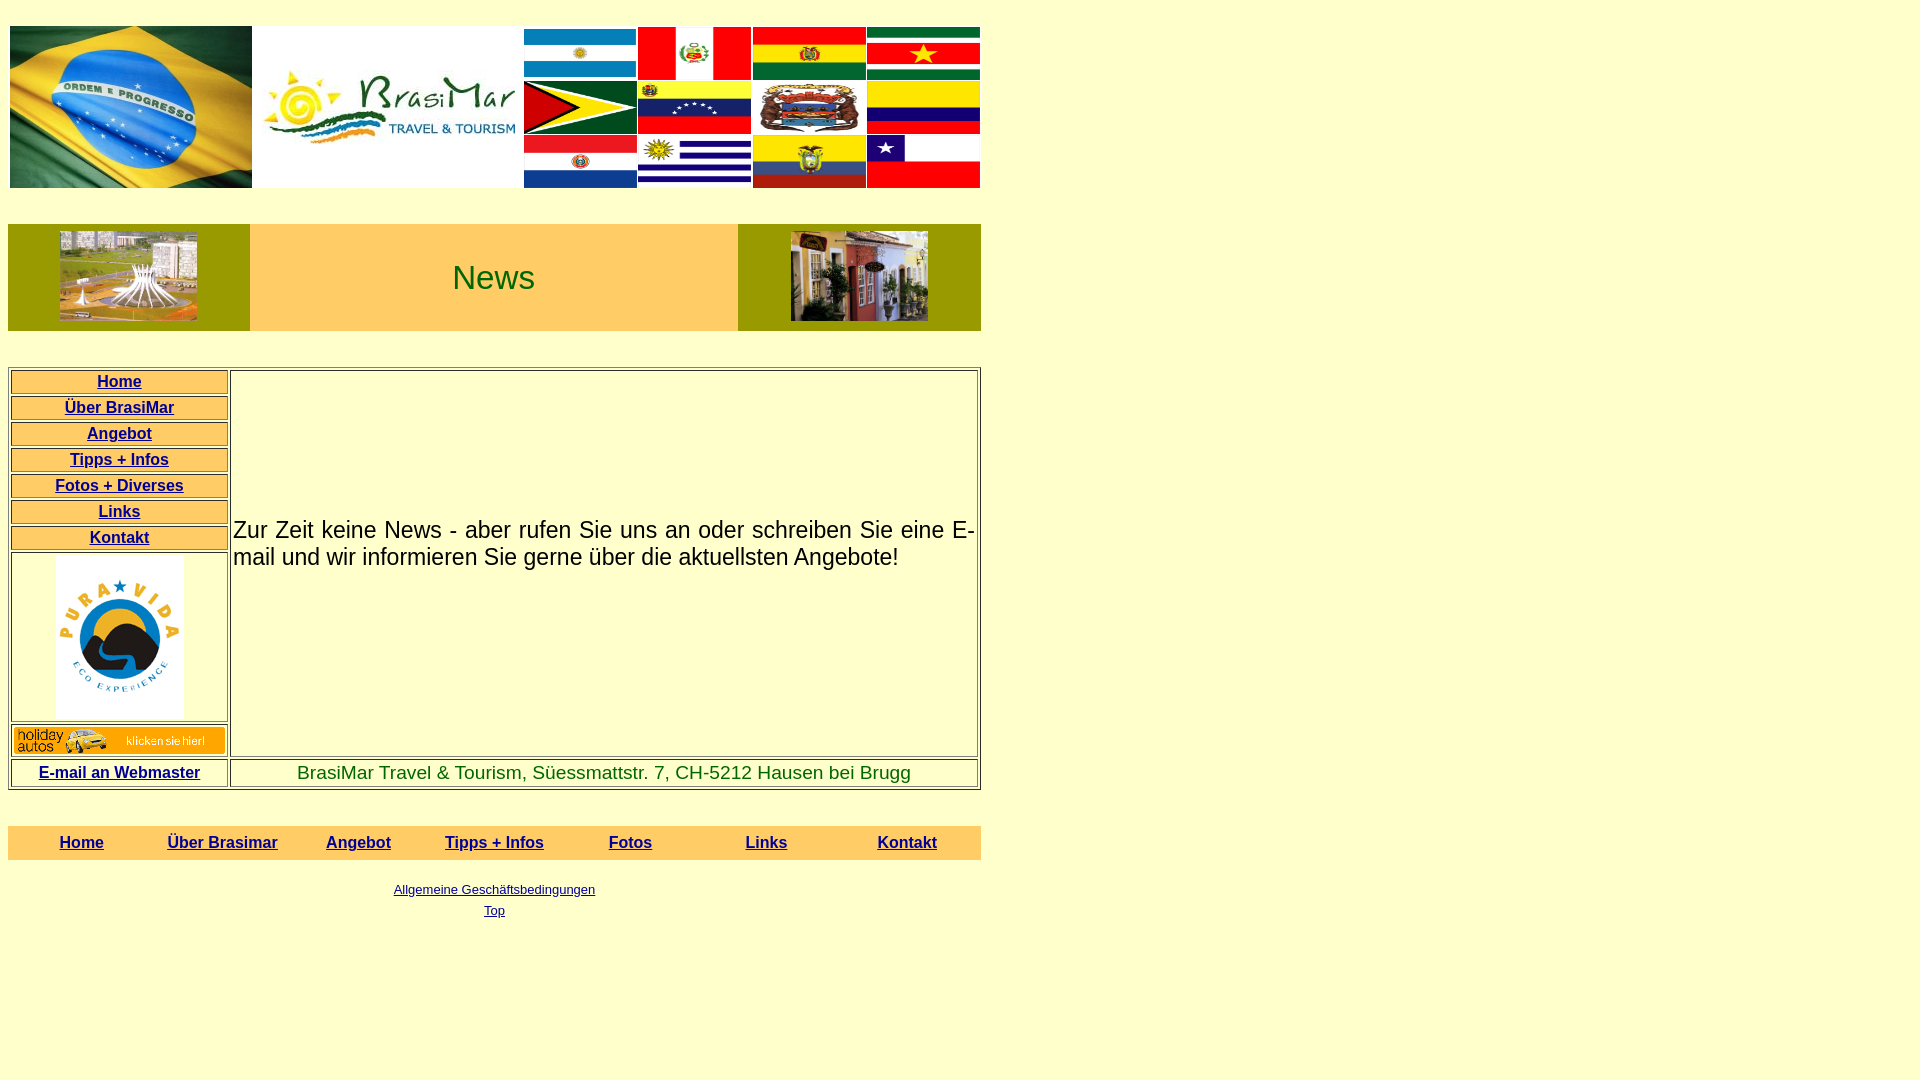  Describe the element at coordinates (119, 382) in the screenshot. I see `Home` at that location.